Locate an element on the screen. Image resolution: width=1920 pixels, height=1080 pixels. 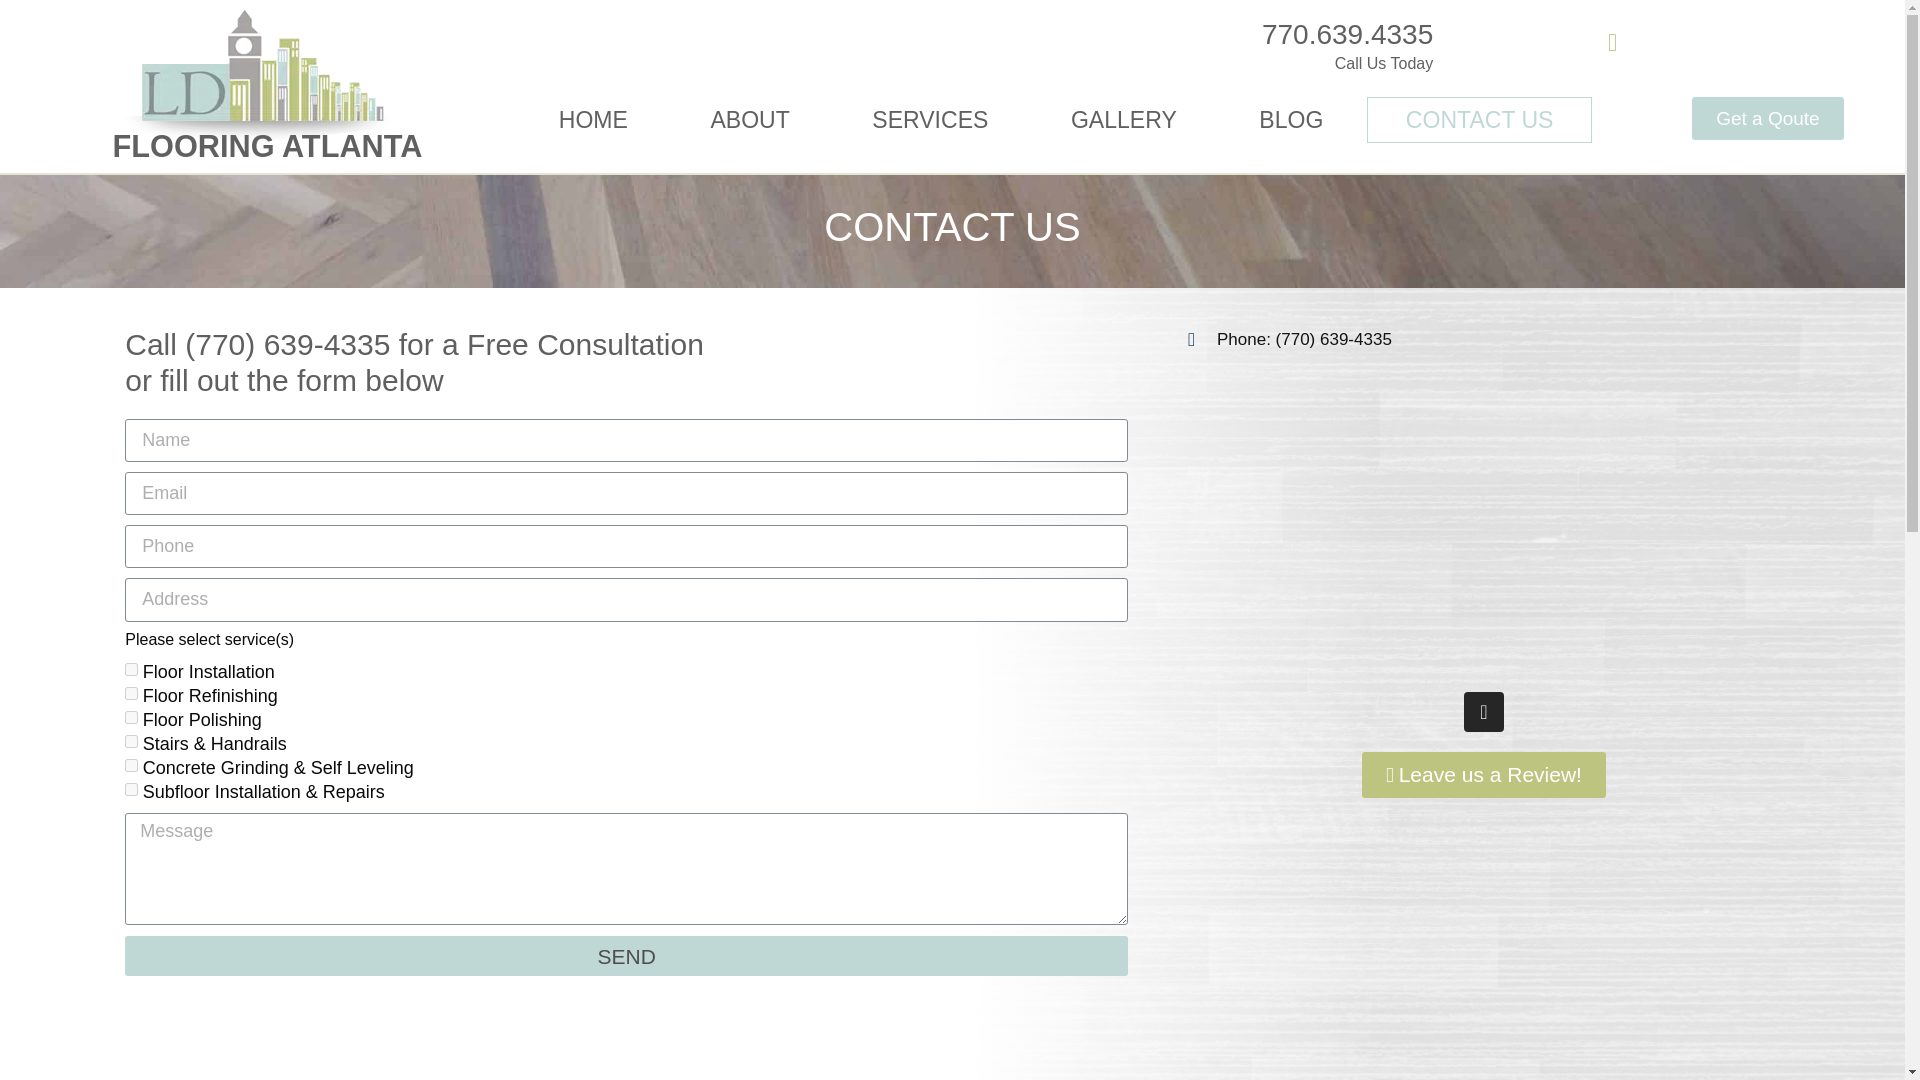
770.639.4335 is located at coordinates (1346, 34).